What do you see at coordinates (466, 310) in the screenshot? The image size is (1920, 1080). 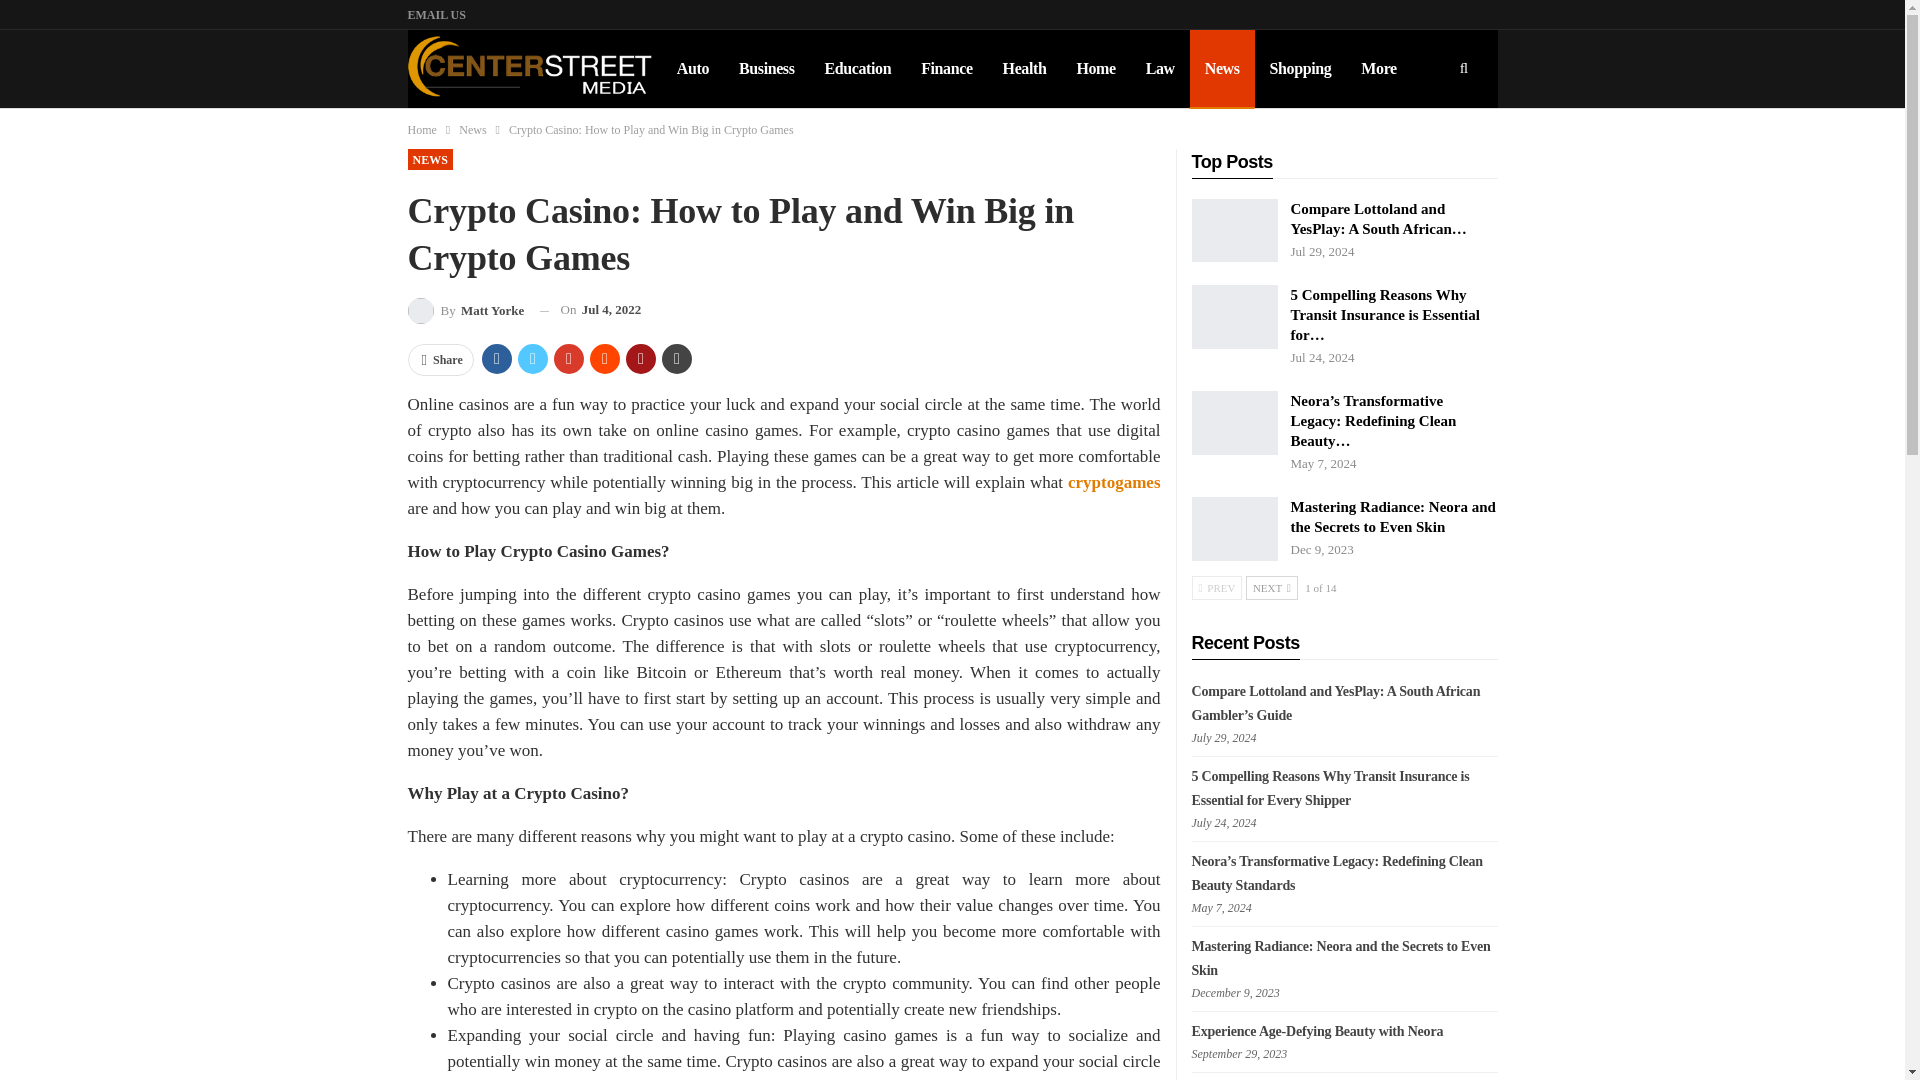 I see `By Matt Yorke` at bounding box center [466, 310].